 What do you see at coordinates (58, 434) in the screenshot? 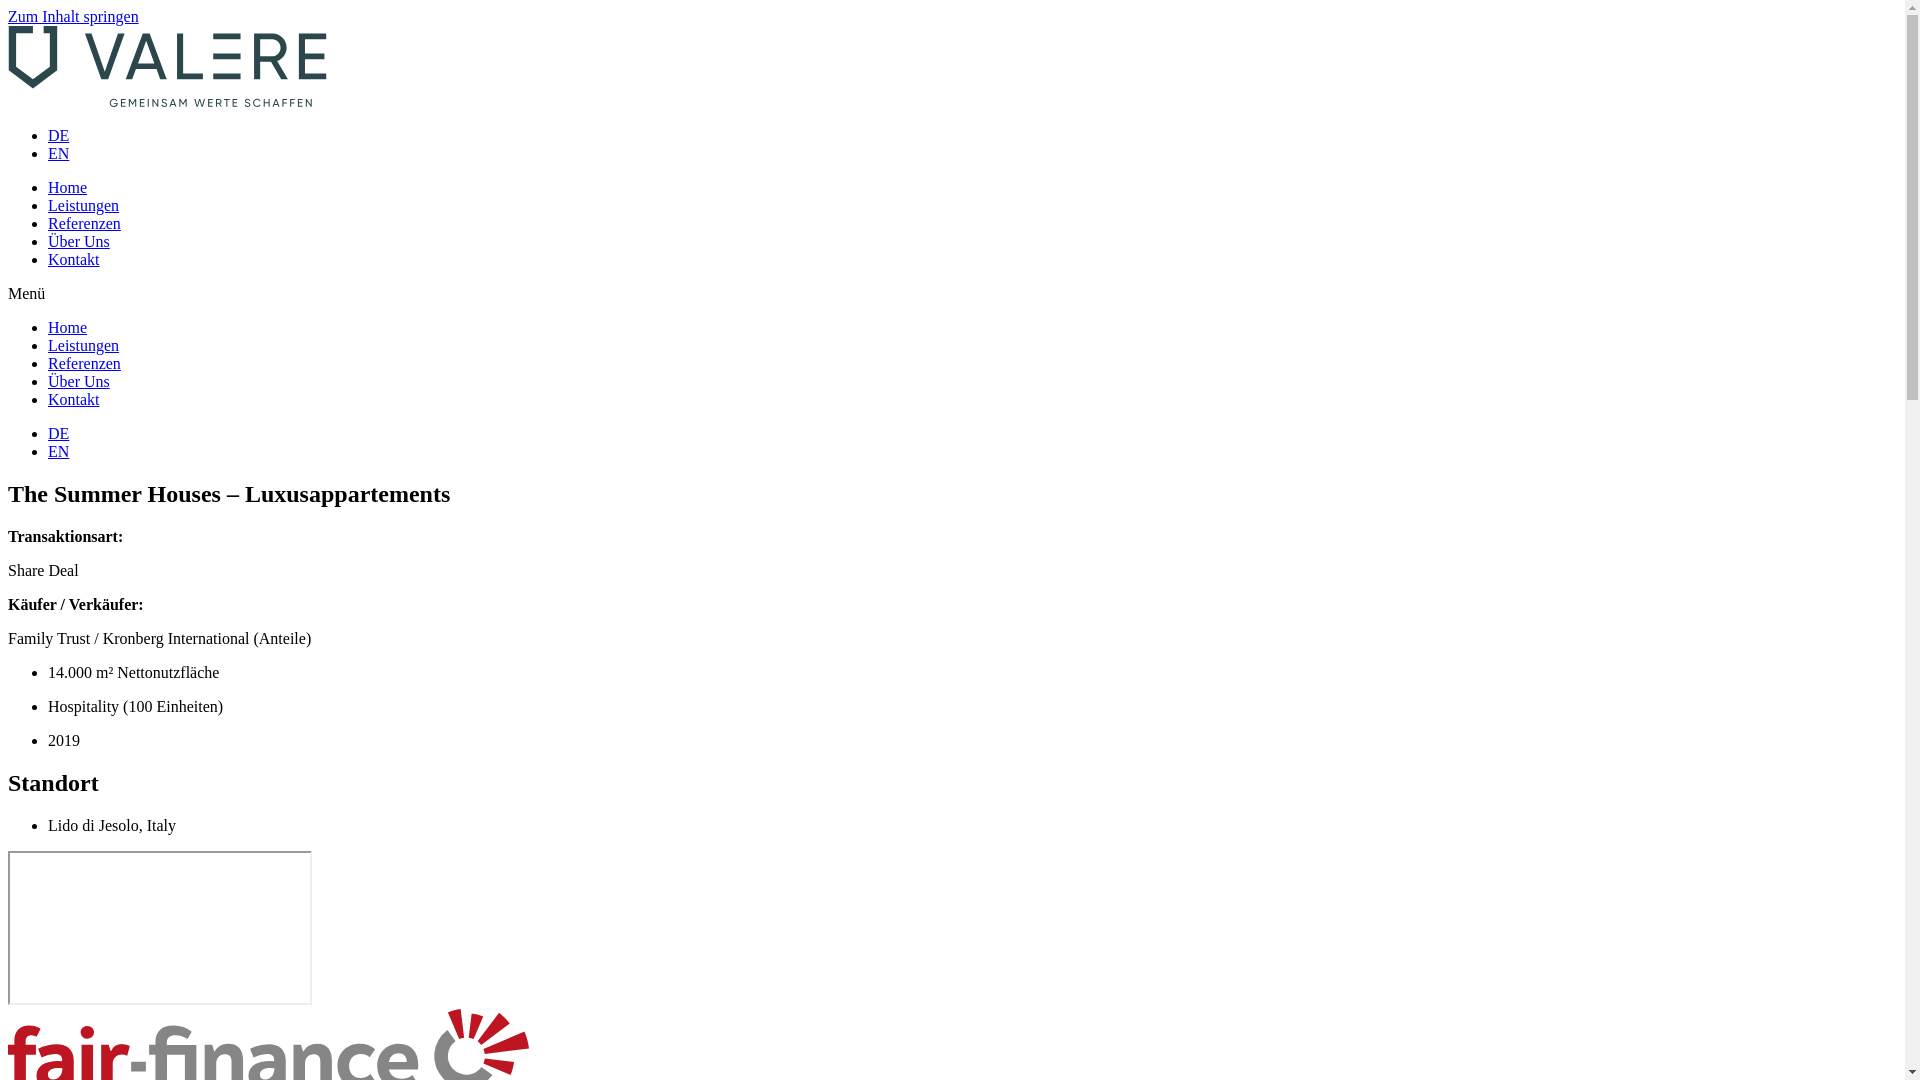
I see `DE` at bounding box center [58, 434].